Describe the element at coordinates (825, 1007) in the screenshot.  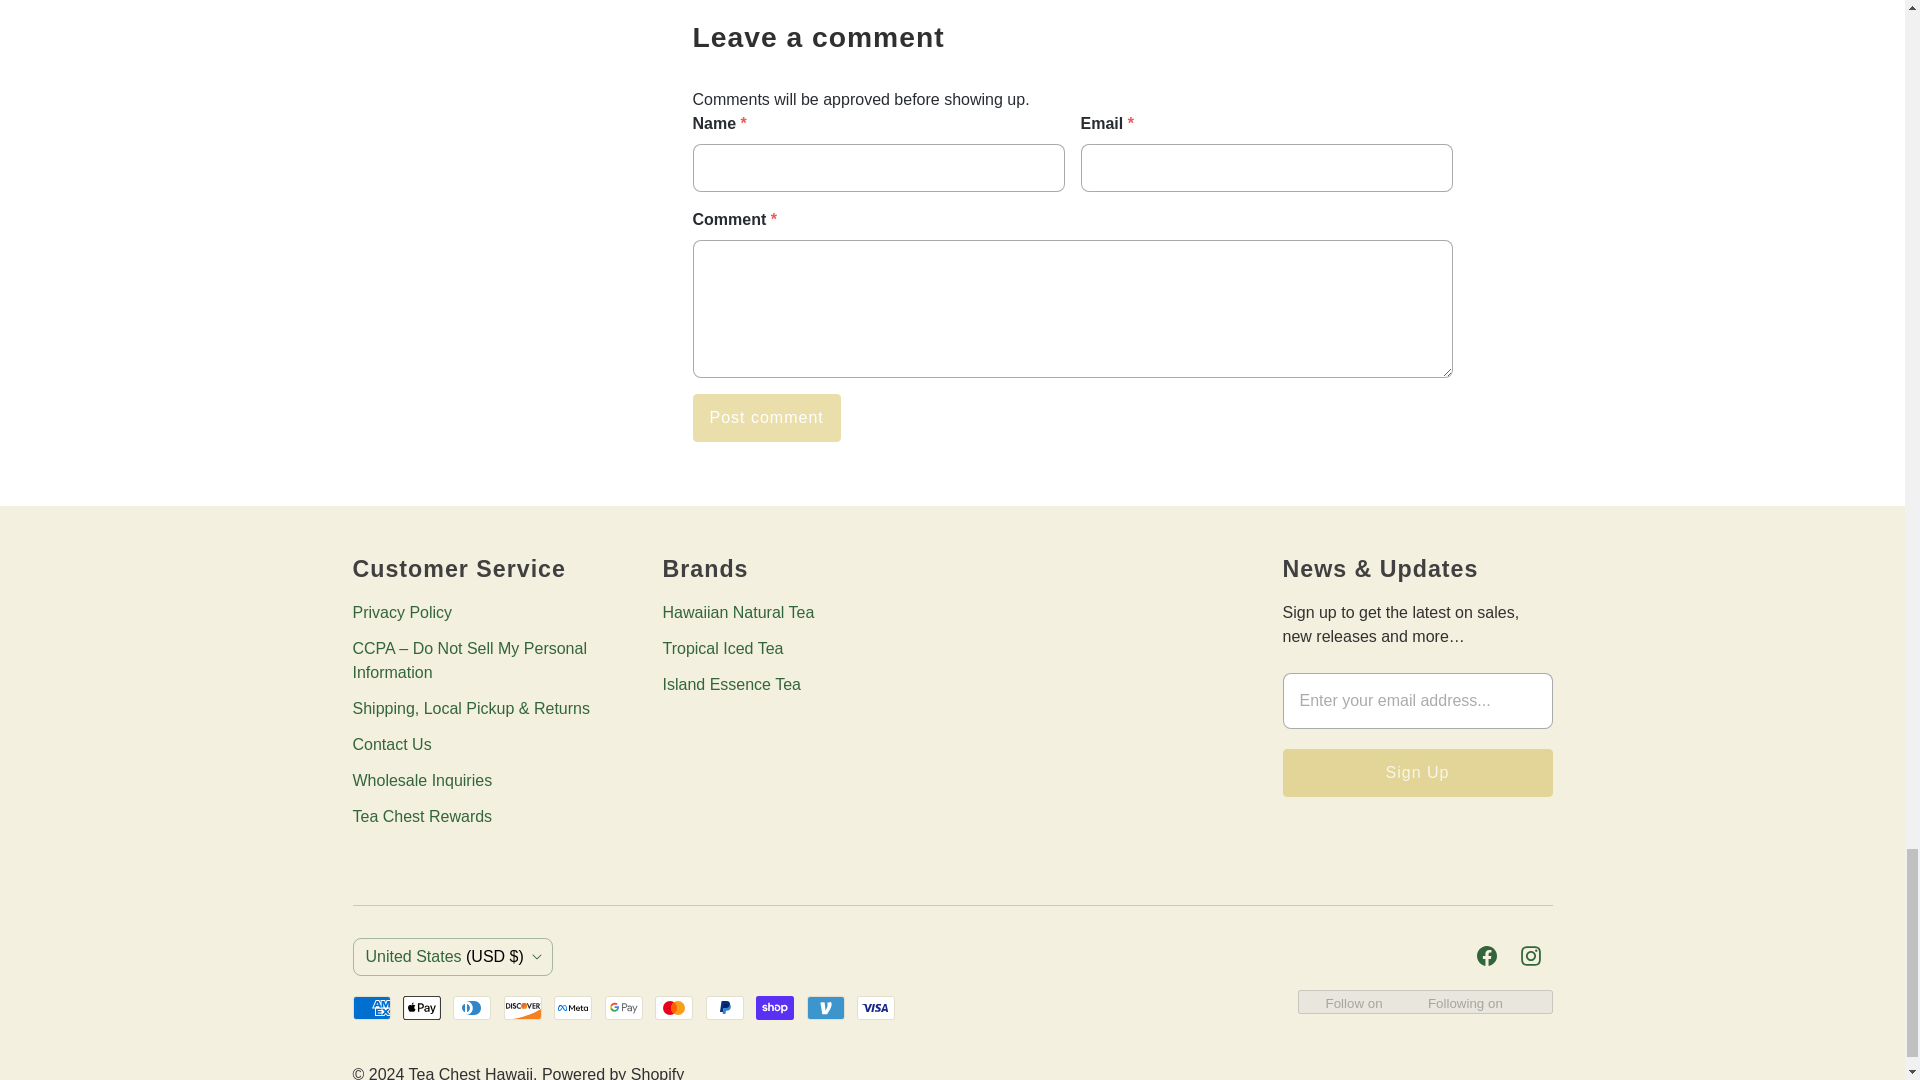
I see `Venmo` at that location.